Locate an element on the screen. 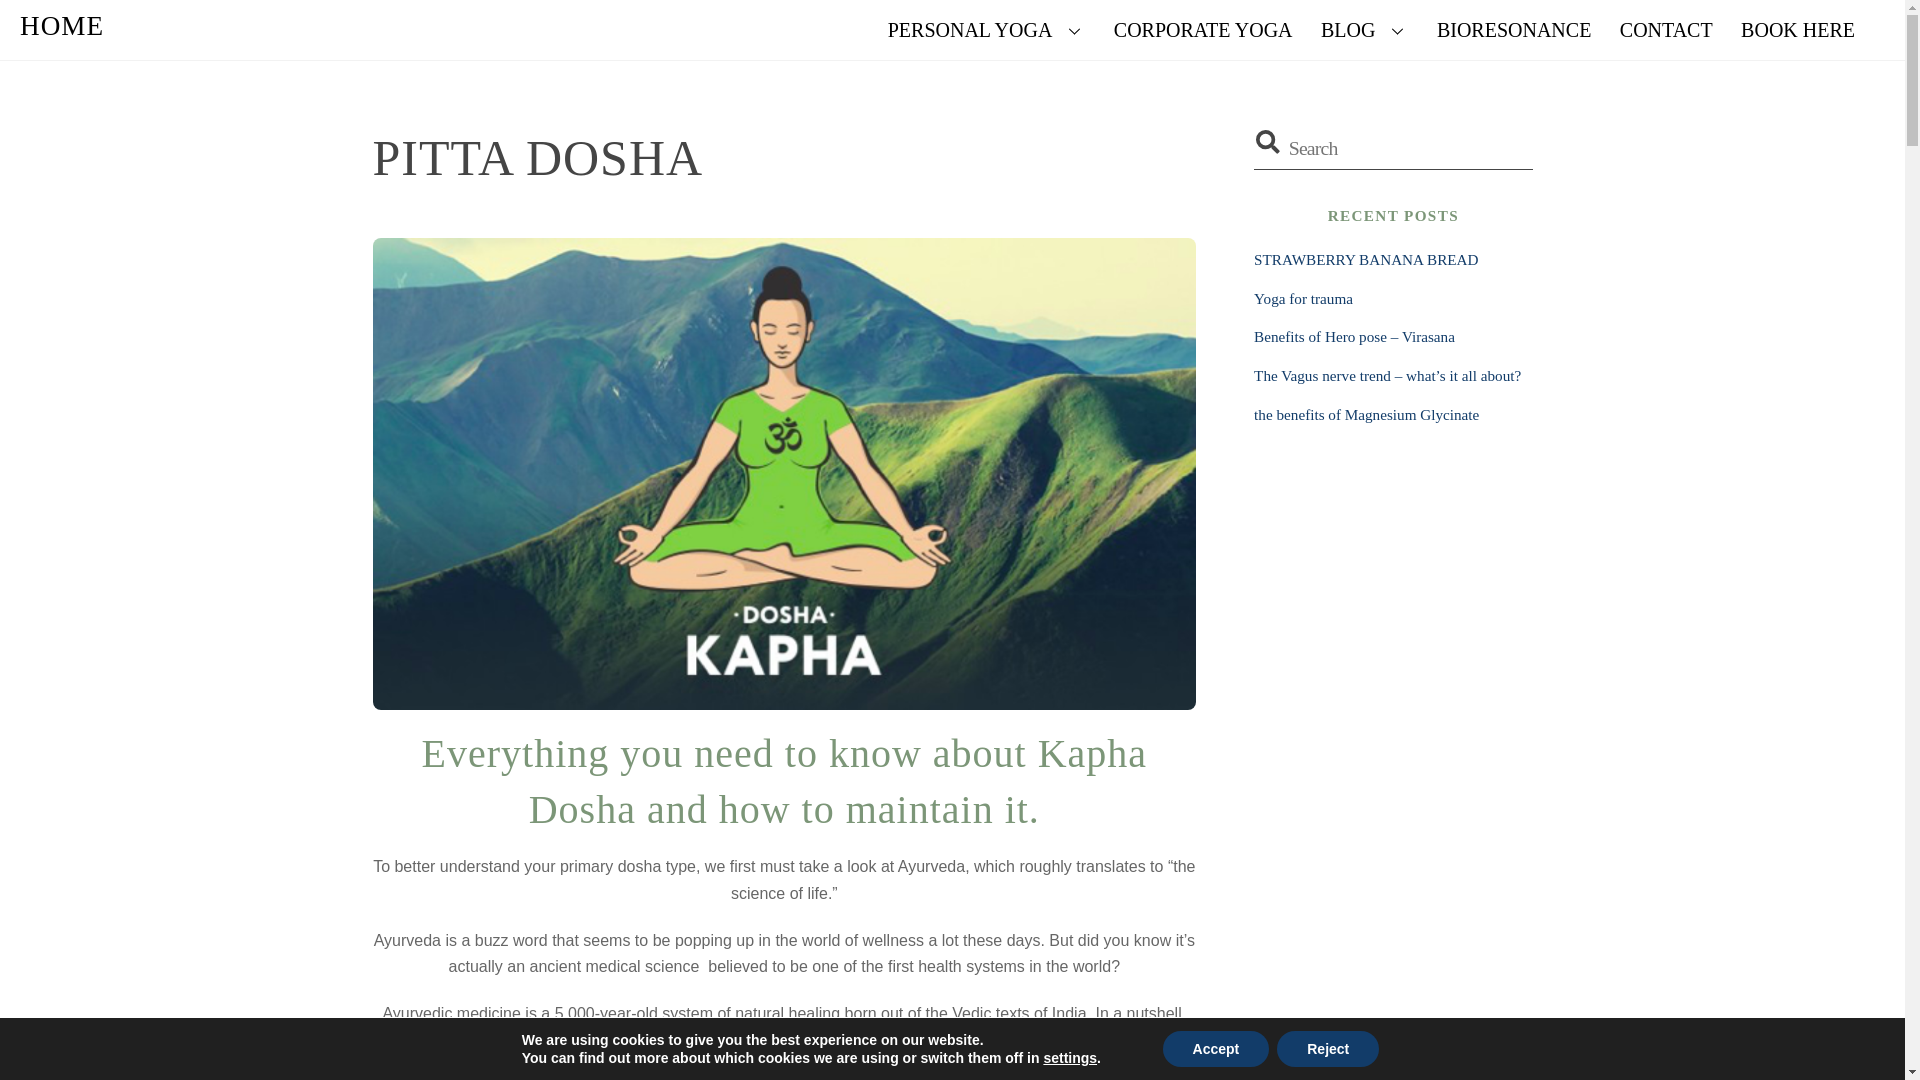 This screenshot has height=1080, width=1920. STRAWBERRY BANANA BREAD is located at coordinates (1366, 258).